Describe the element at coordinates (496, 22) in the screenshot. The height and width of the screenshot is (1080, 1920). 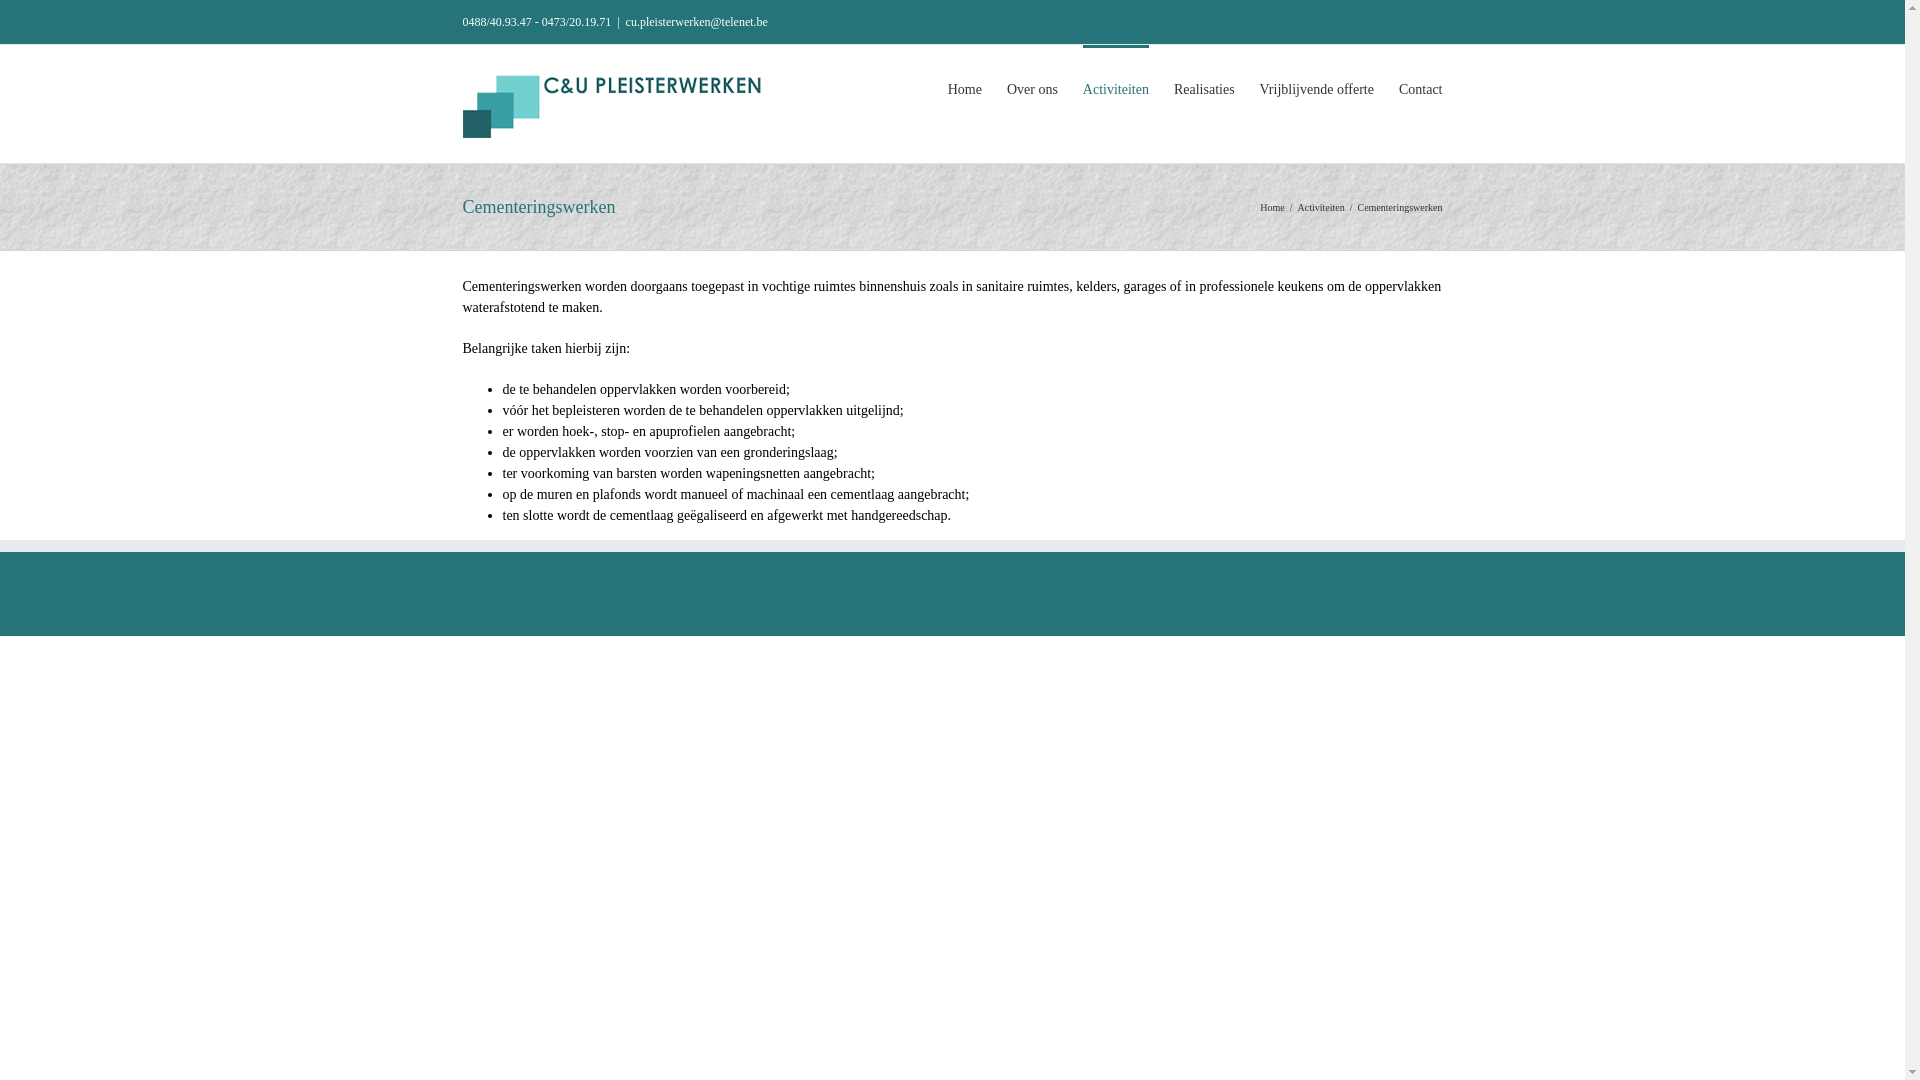
I see `0488/40.93.47` at that location.